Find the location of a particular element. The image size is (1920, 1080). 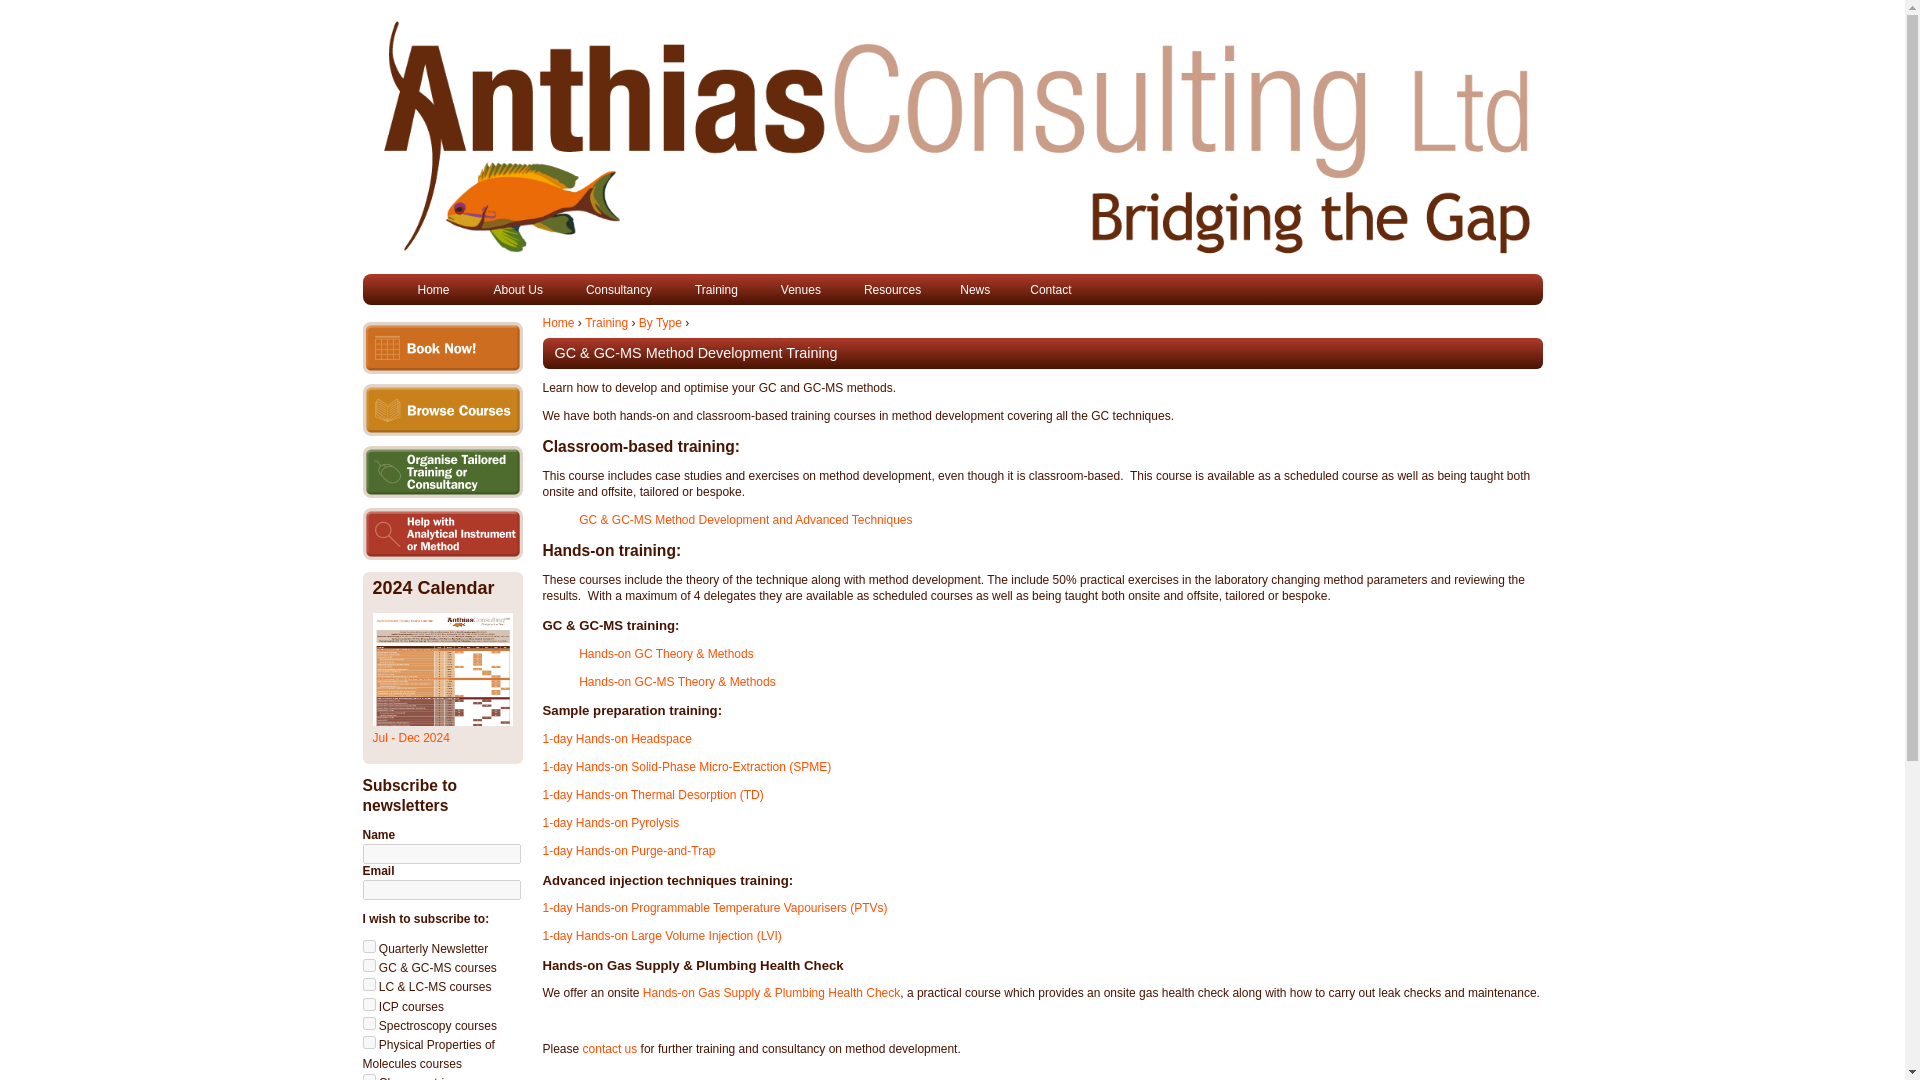

1-day Hands-on Headspace is located at coordinates (616, 739).